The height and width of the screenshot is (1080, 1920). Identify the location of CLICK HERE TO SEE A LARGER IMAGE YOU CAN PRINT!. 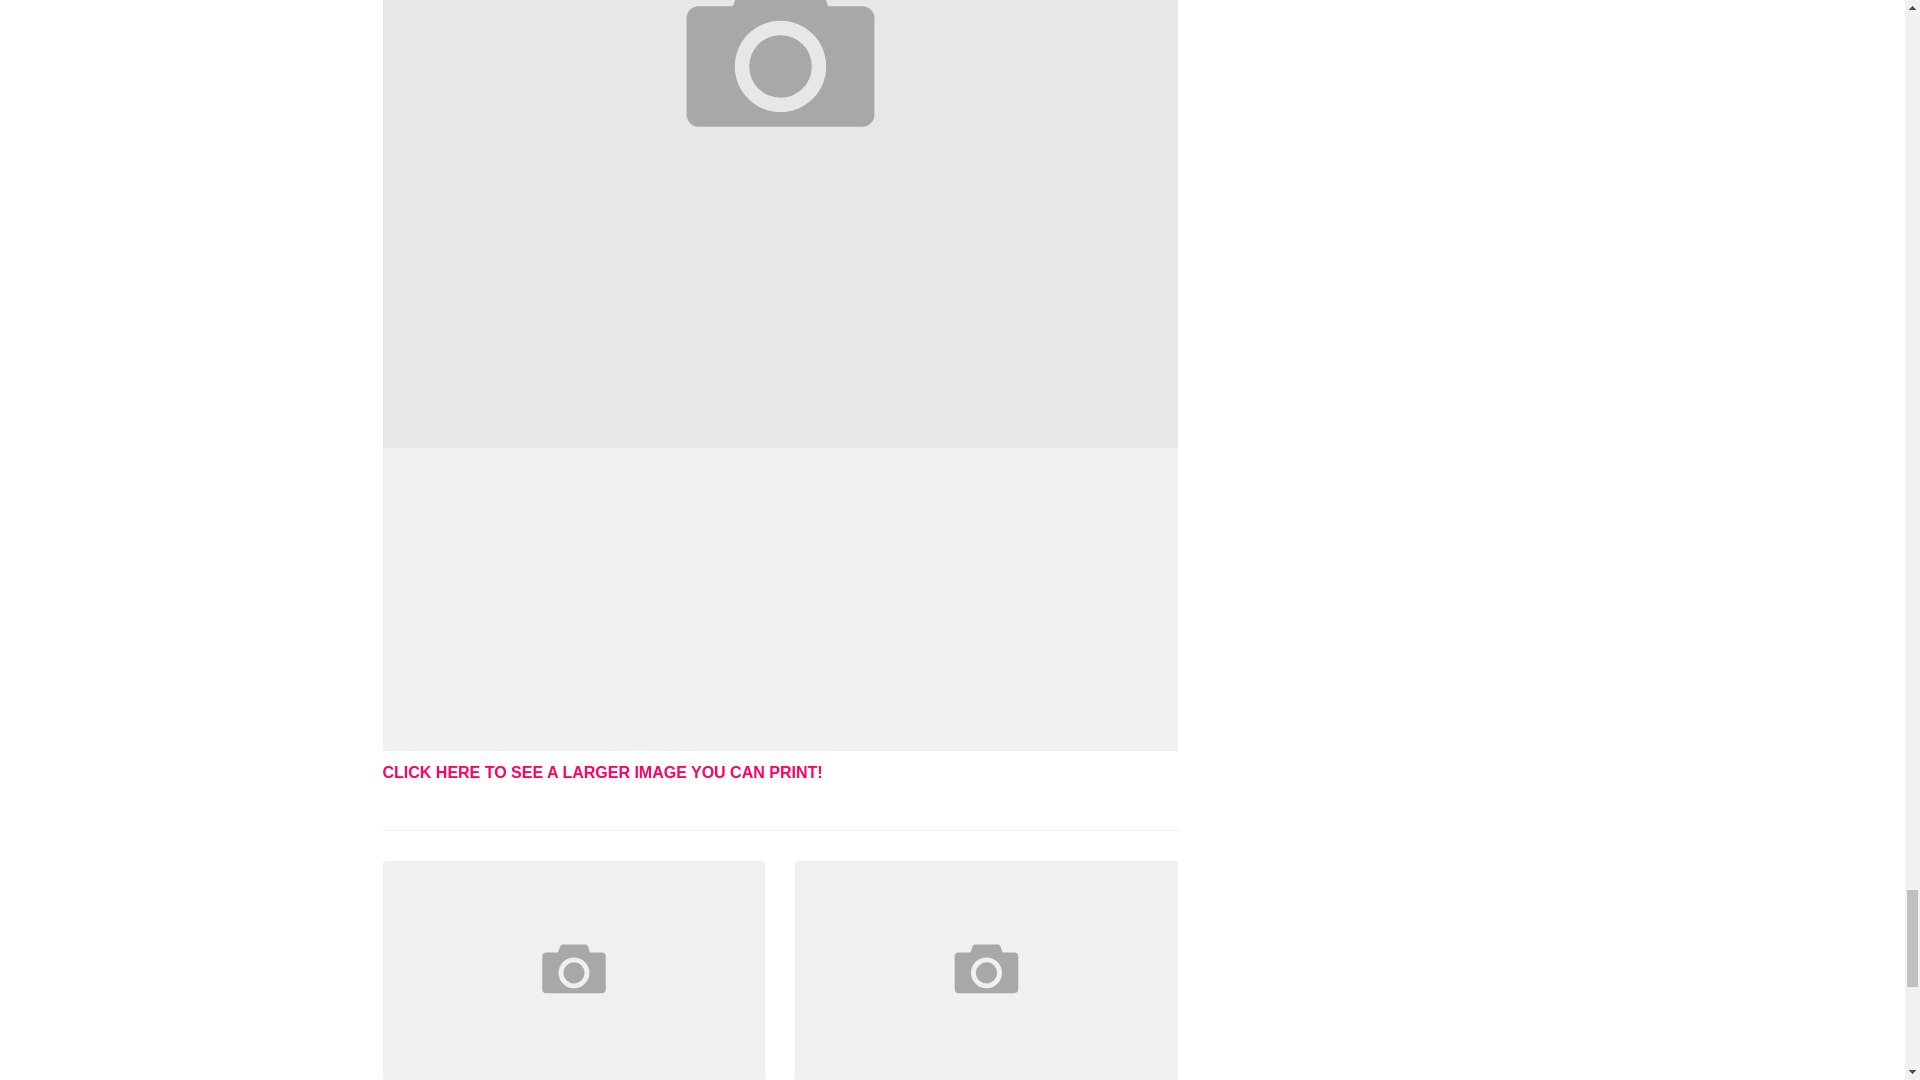
(602, 772).